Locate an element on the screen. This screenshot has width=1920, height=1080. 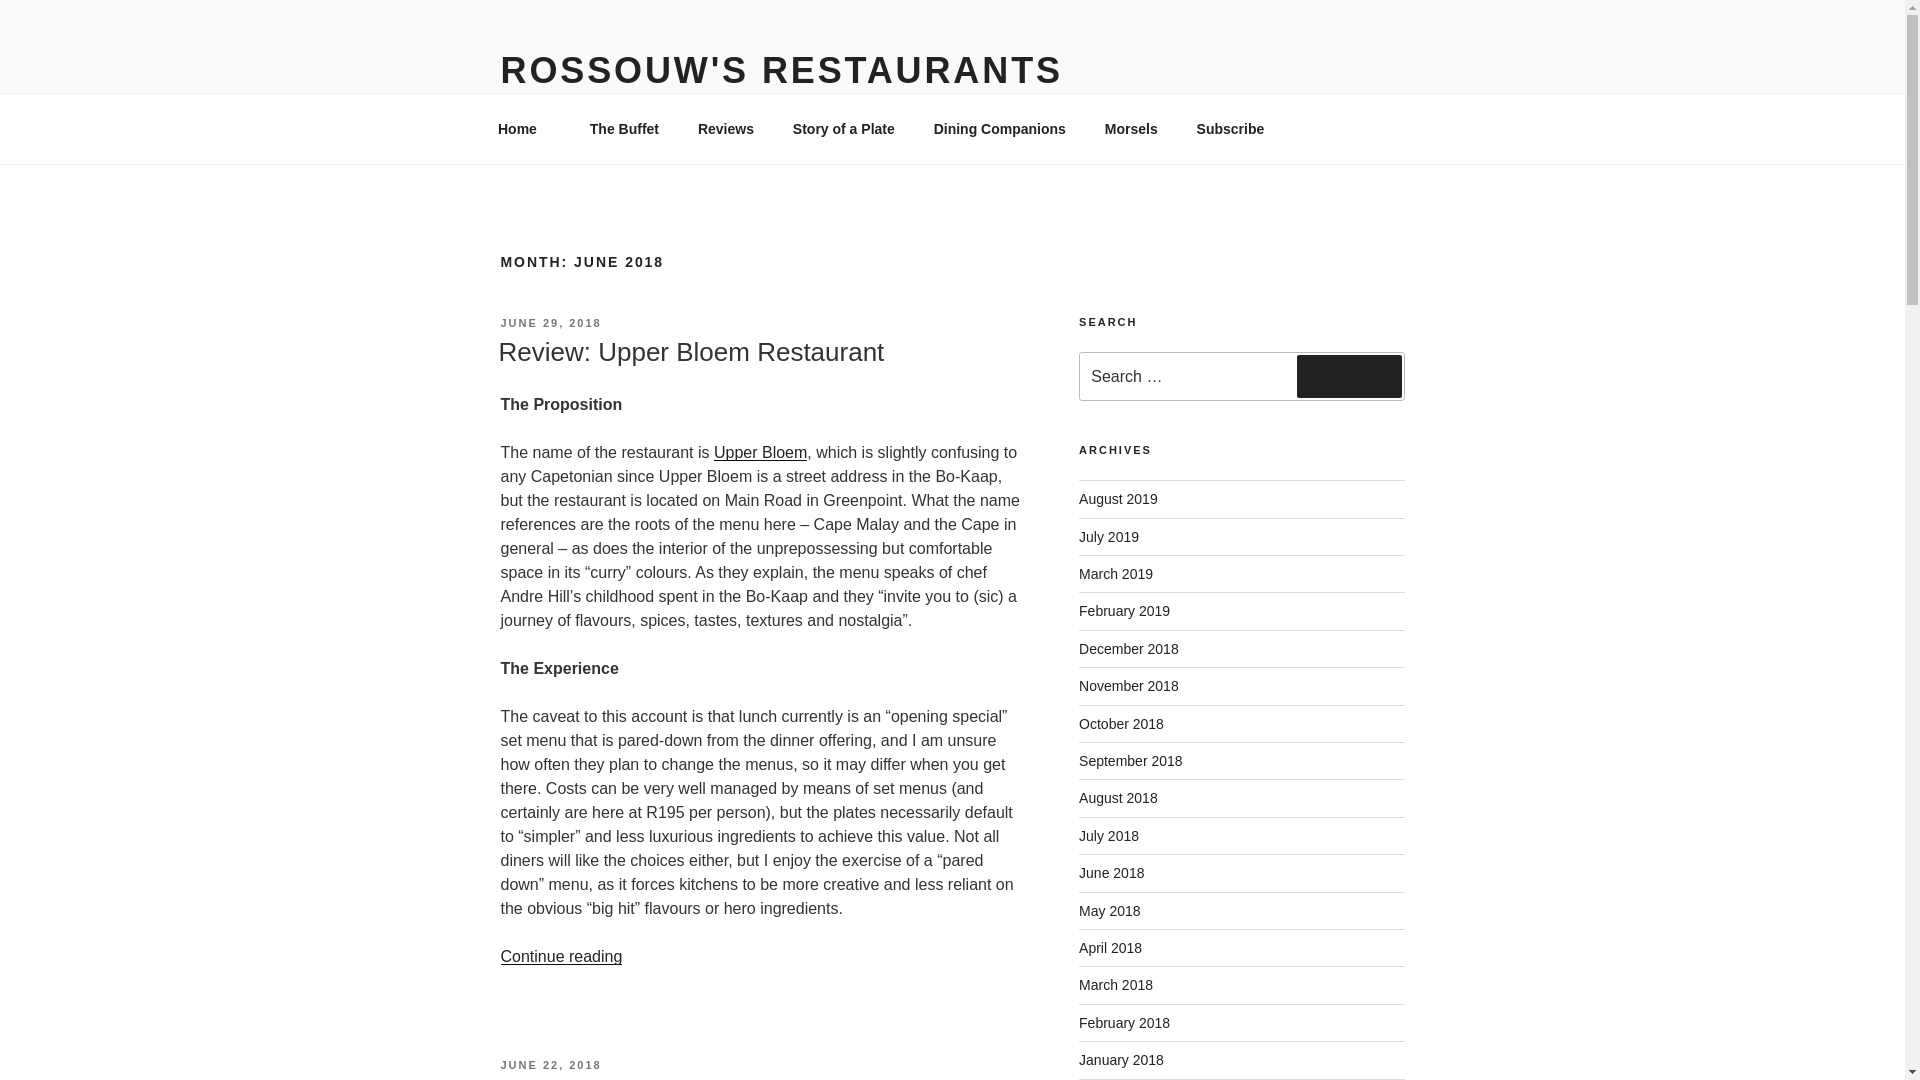
Home is located at coordinates (524, 128).